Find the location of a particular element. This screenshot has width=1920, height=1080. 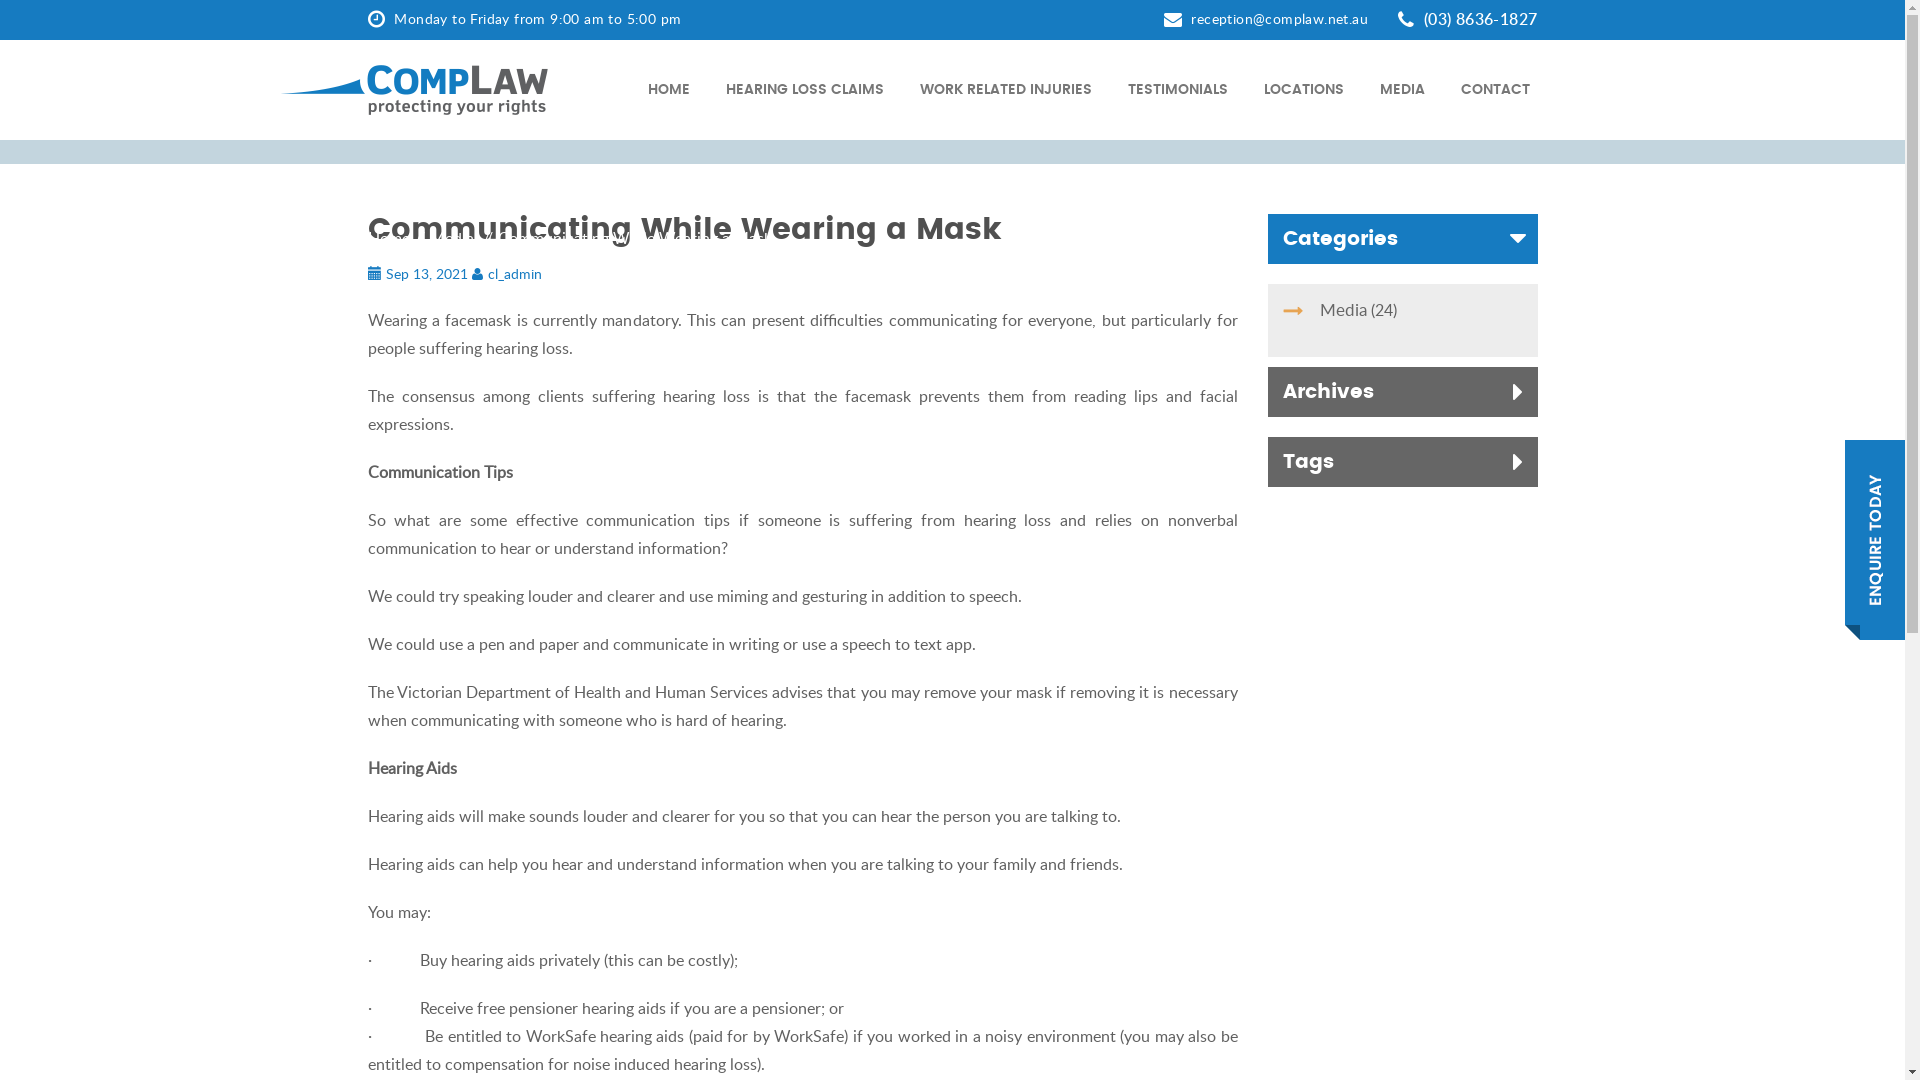

Media is located at coordinates (1344, 310).